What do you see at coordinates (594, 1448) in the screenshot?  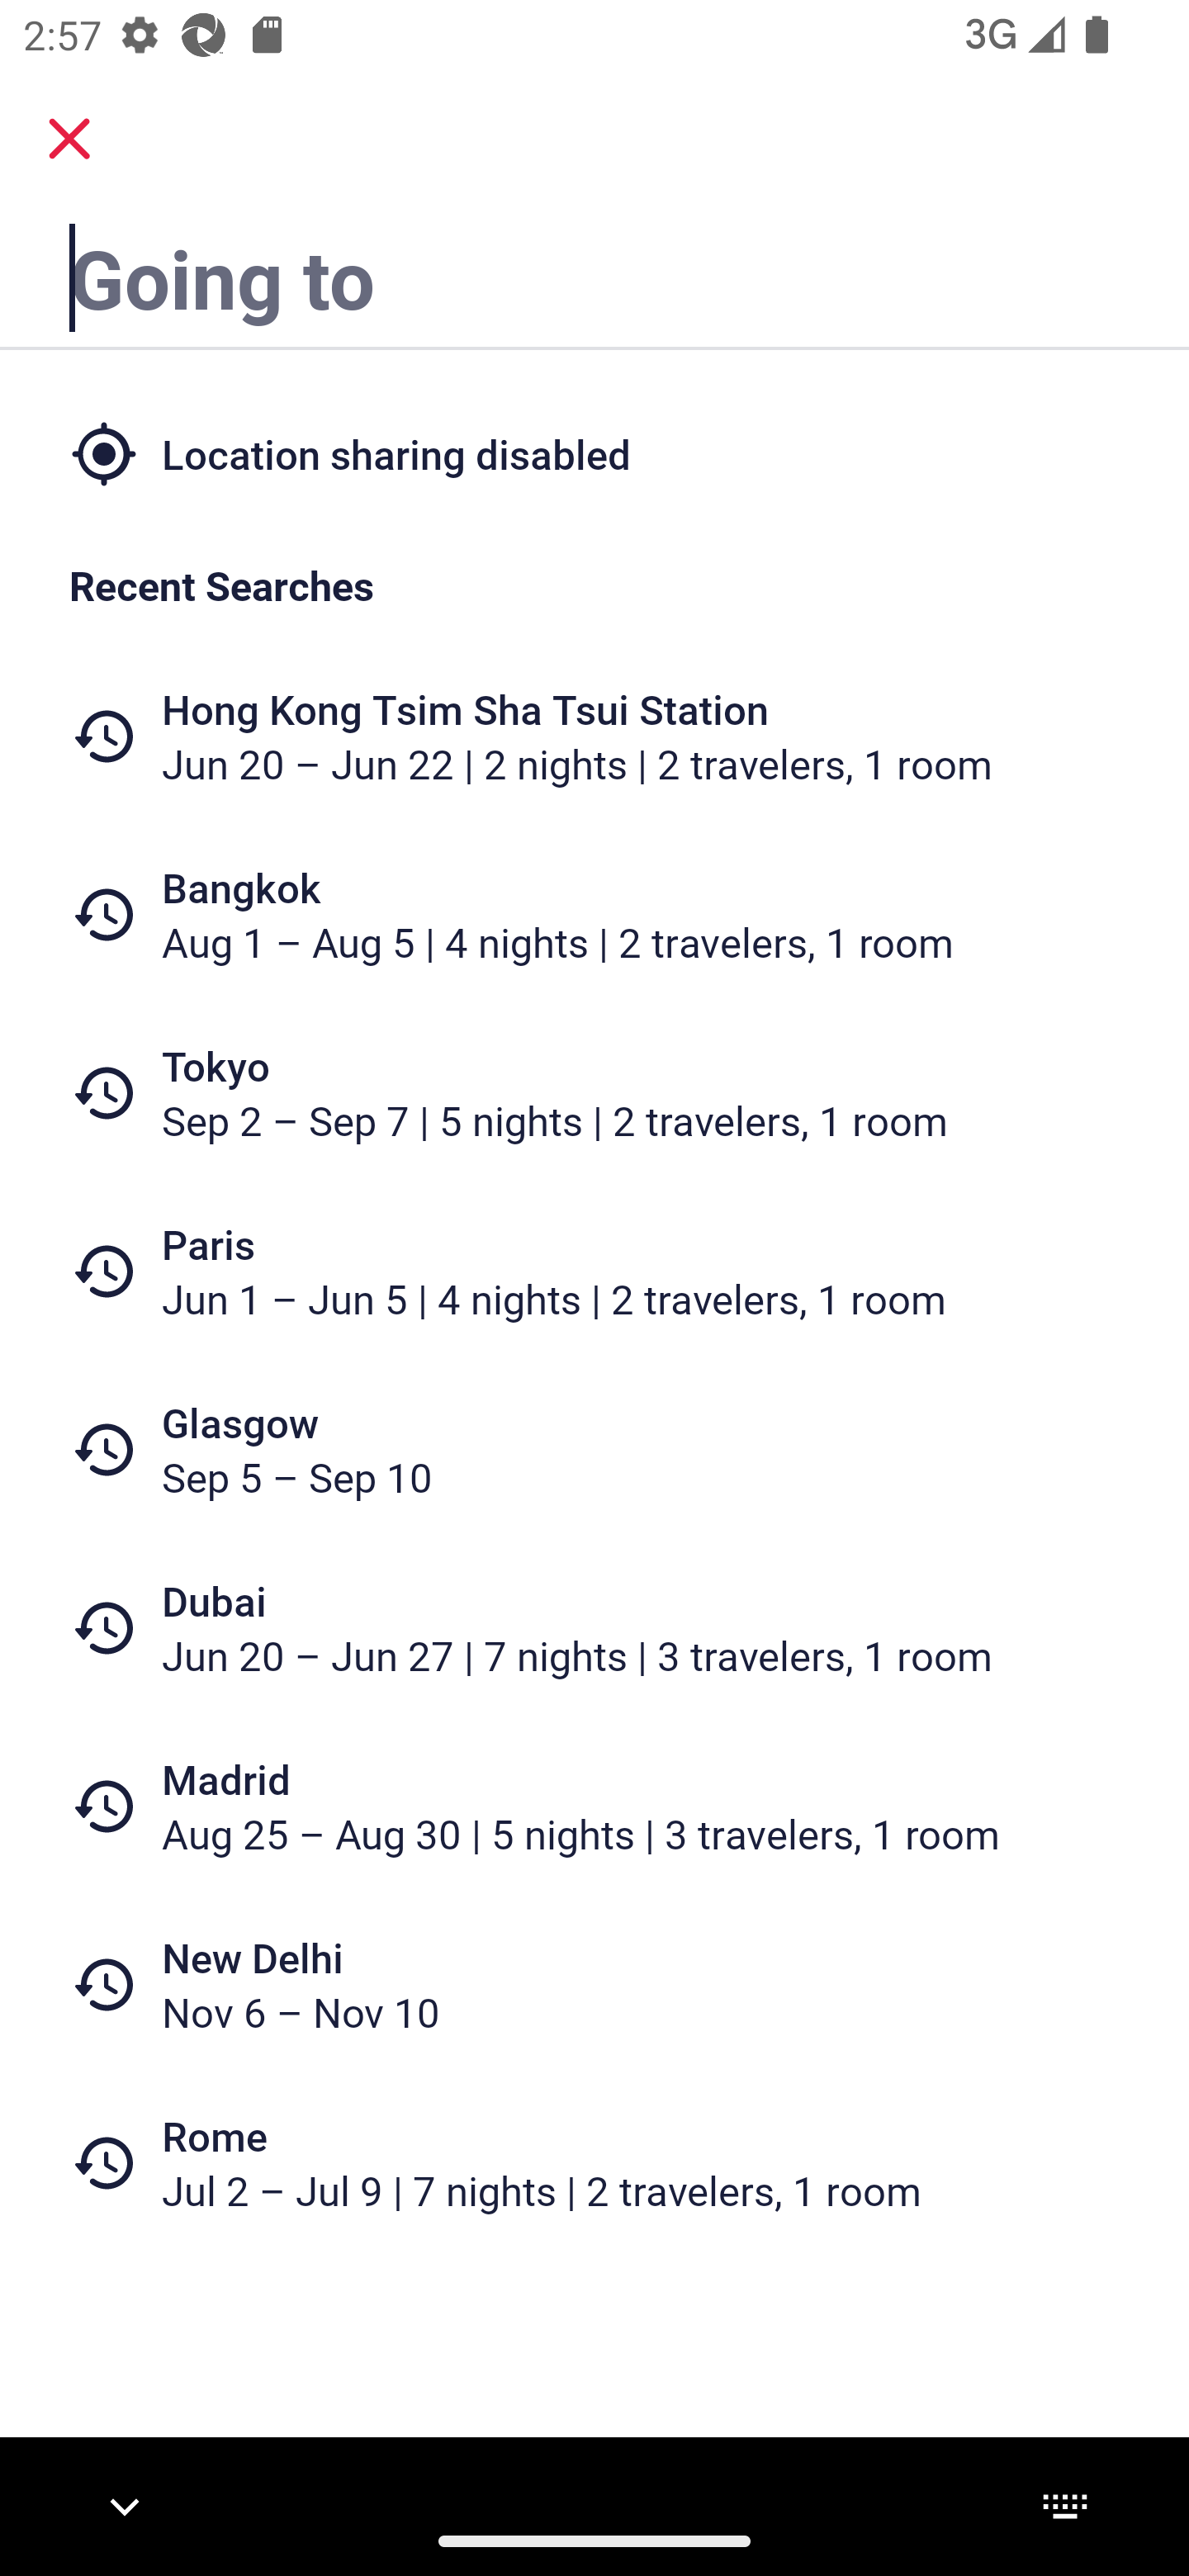 I see `Glasgow Sep 5 – Sep 10` at bounding box center [594, 1448].